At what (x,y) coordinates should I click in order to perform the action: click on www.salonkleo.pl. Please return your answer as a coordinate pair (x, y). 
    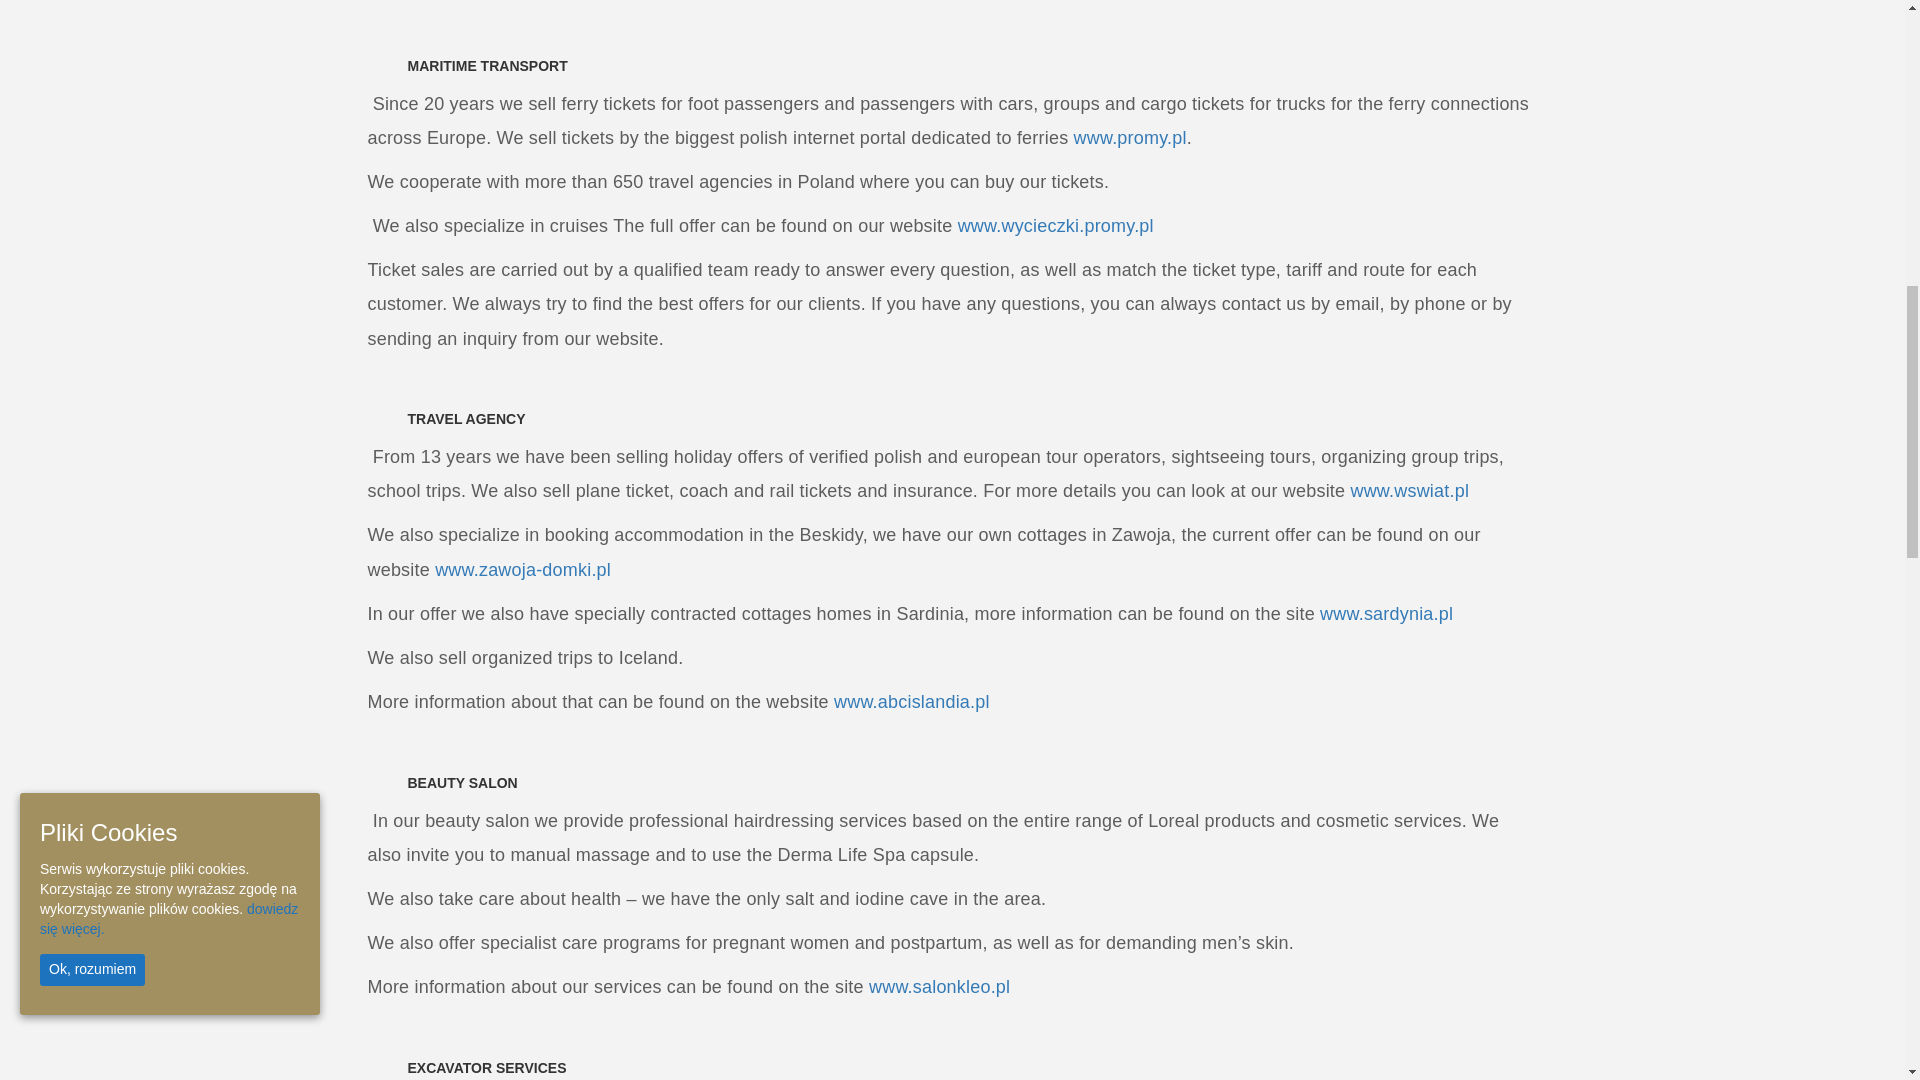
    Looking at the image, I should click on (949, 986).